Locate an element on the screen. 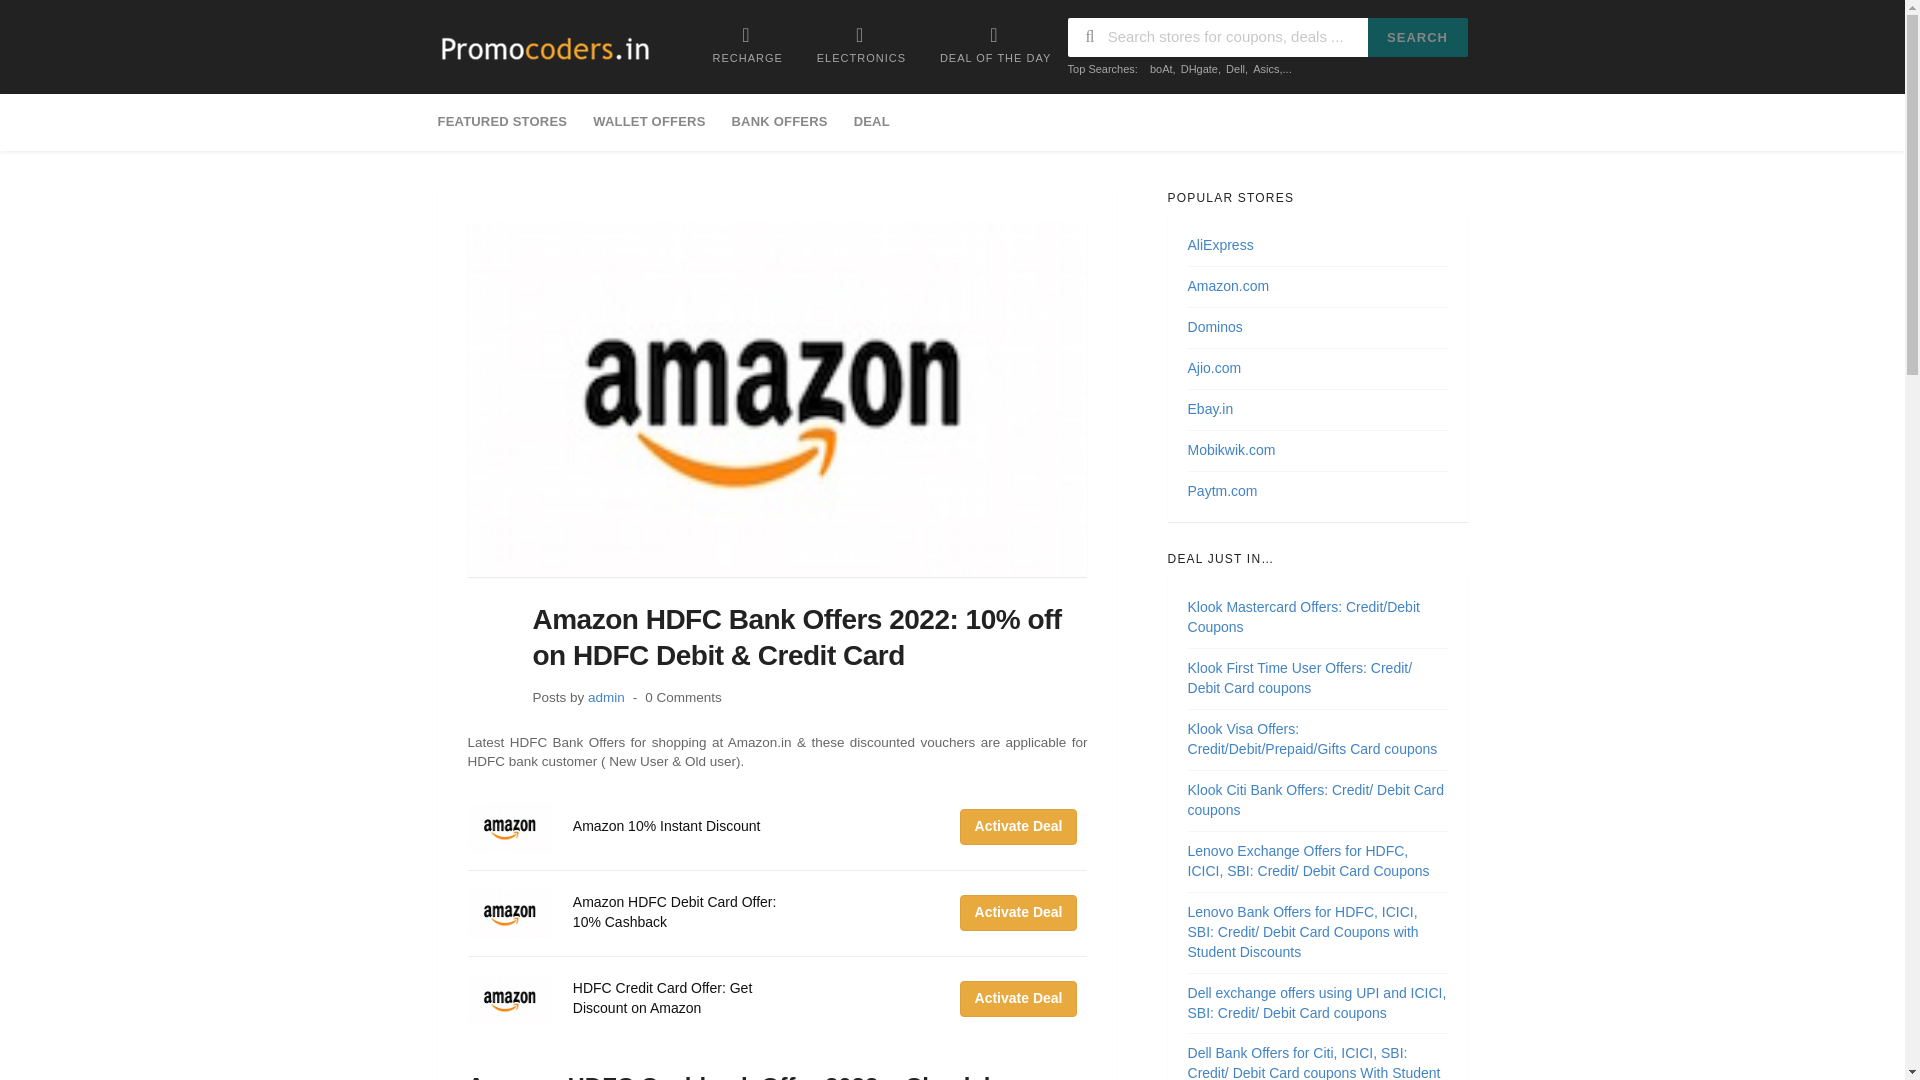 The width and height of the screenshot is (1920, 1080). Asics is located at coordinates (1266, 68).